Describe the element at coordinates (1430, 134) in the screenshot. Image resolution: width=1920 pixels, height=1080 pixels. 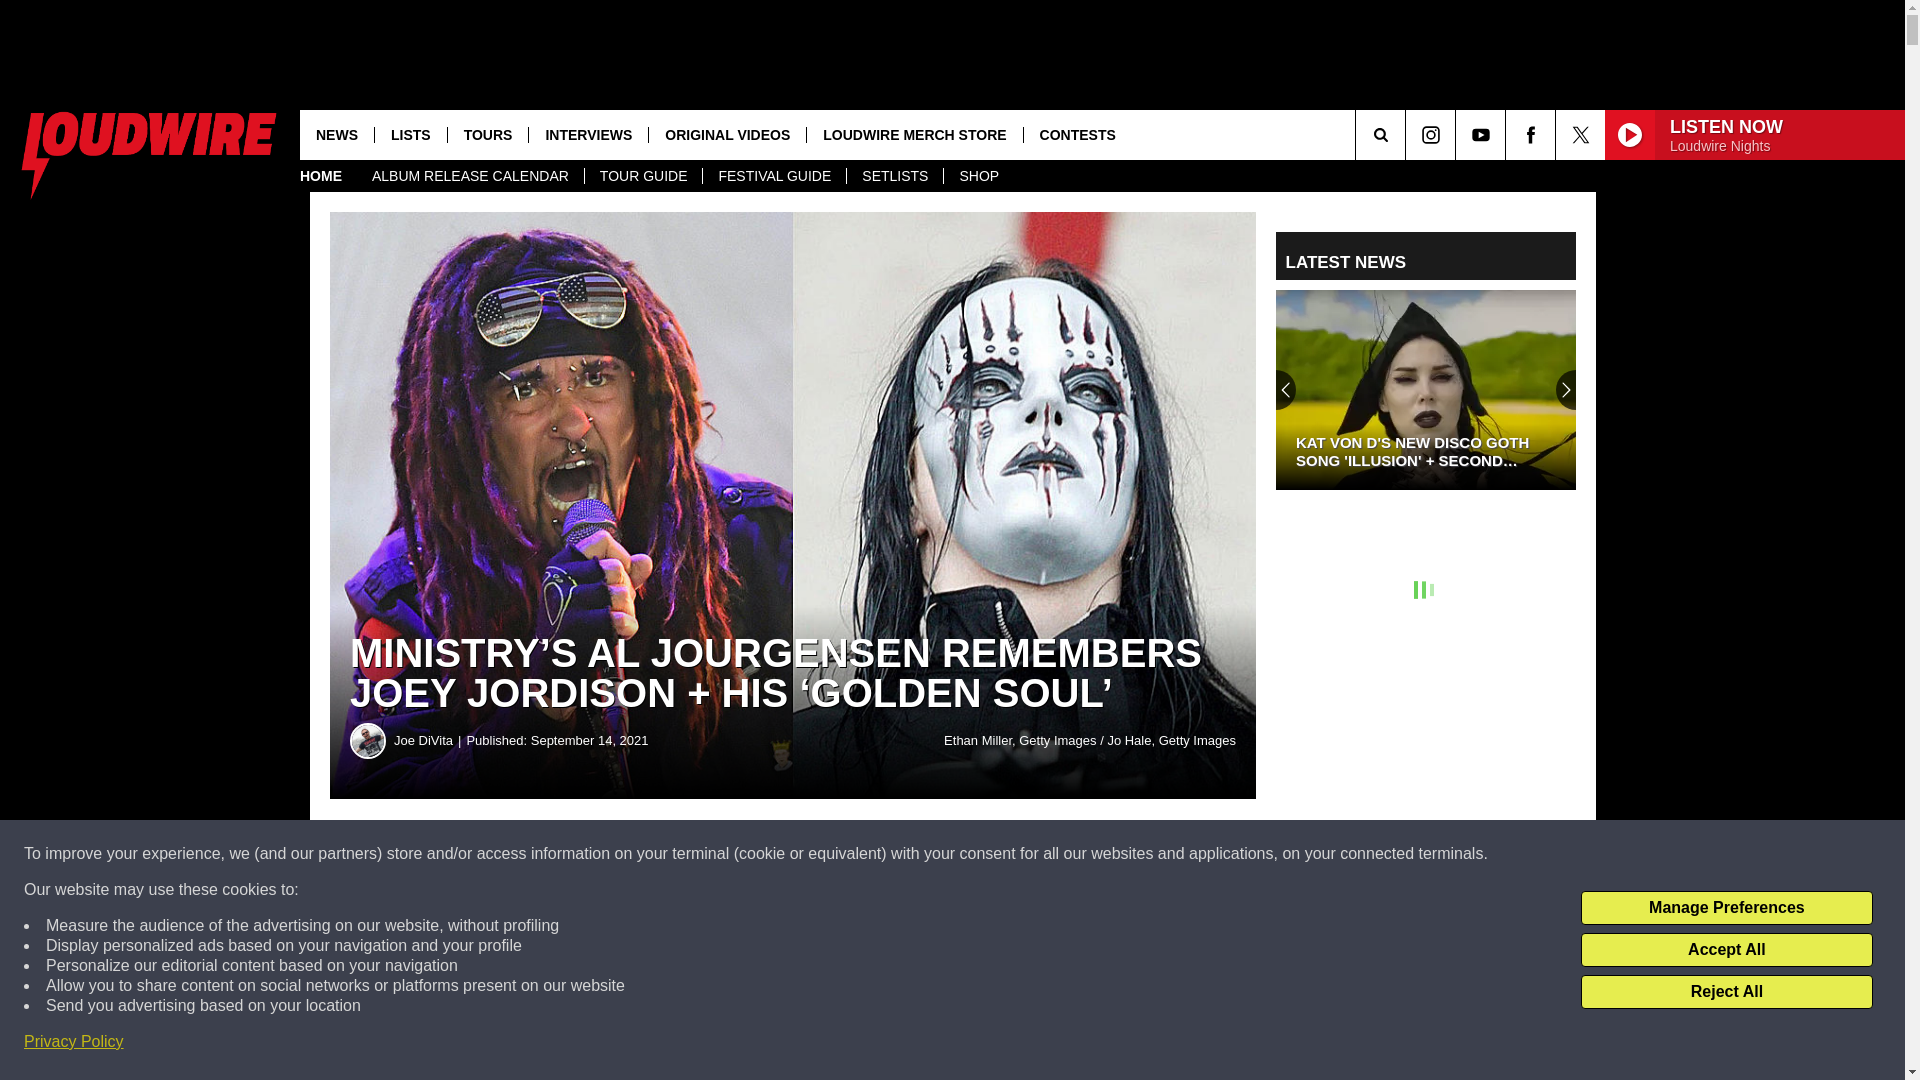
I see `Visit us on Instagram` at that location.